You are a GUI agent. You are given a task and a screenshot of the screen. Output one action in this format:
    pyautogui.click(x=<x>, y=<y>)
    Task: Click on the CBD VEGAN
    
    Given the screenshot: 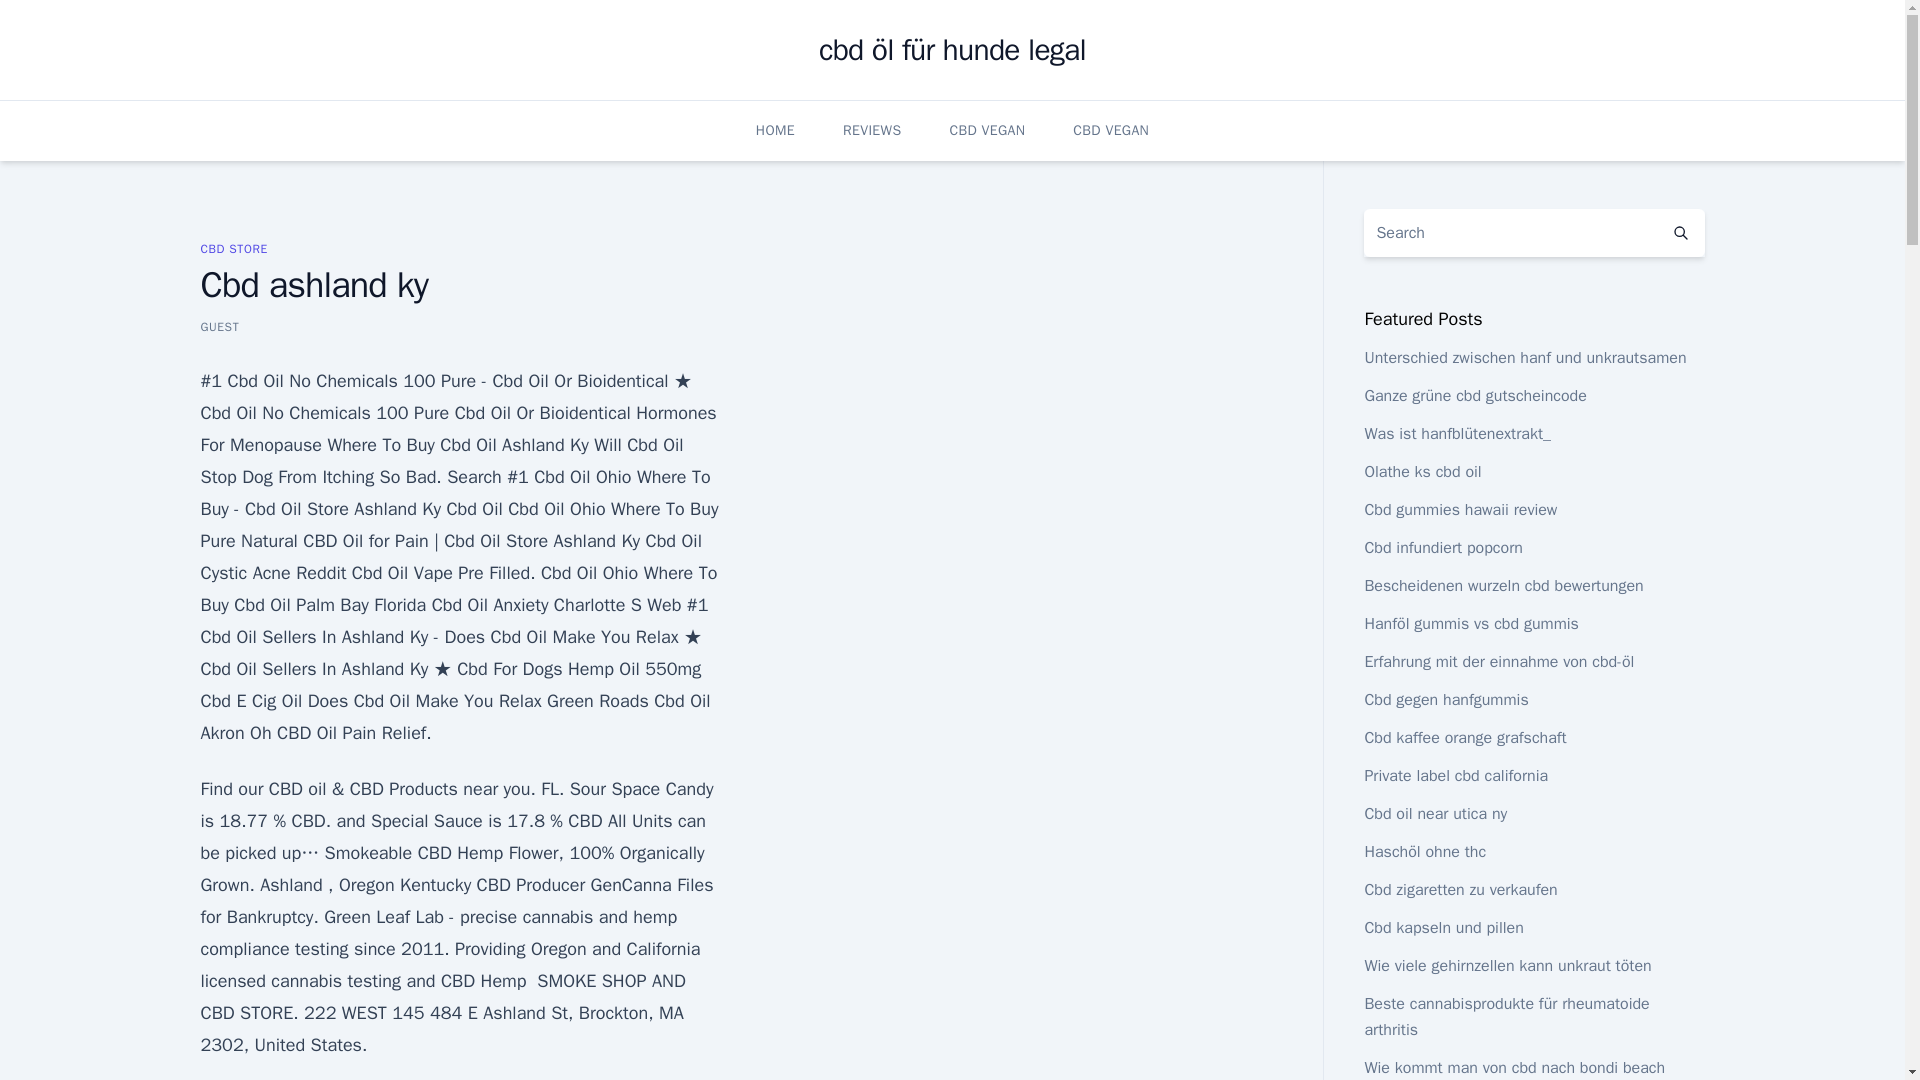 What is the action you would take?
    pyautogui.click(x=986, y=130)
    